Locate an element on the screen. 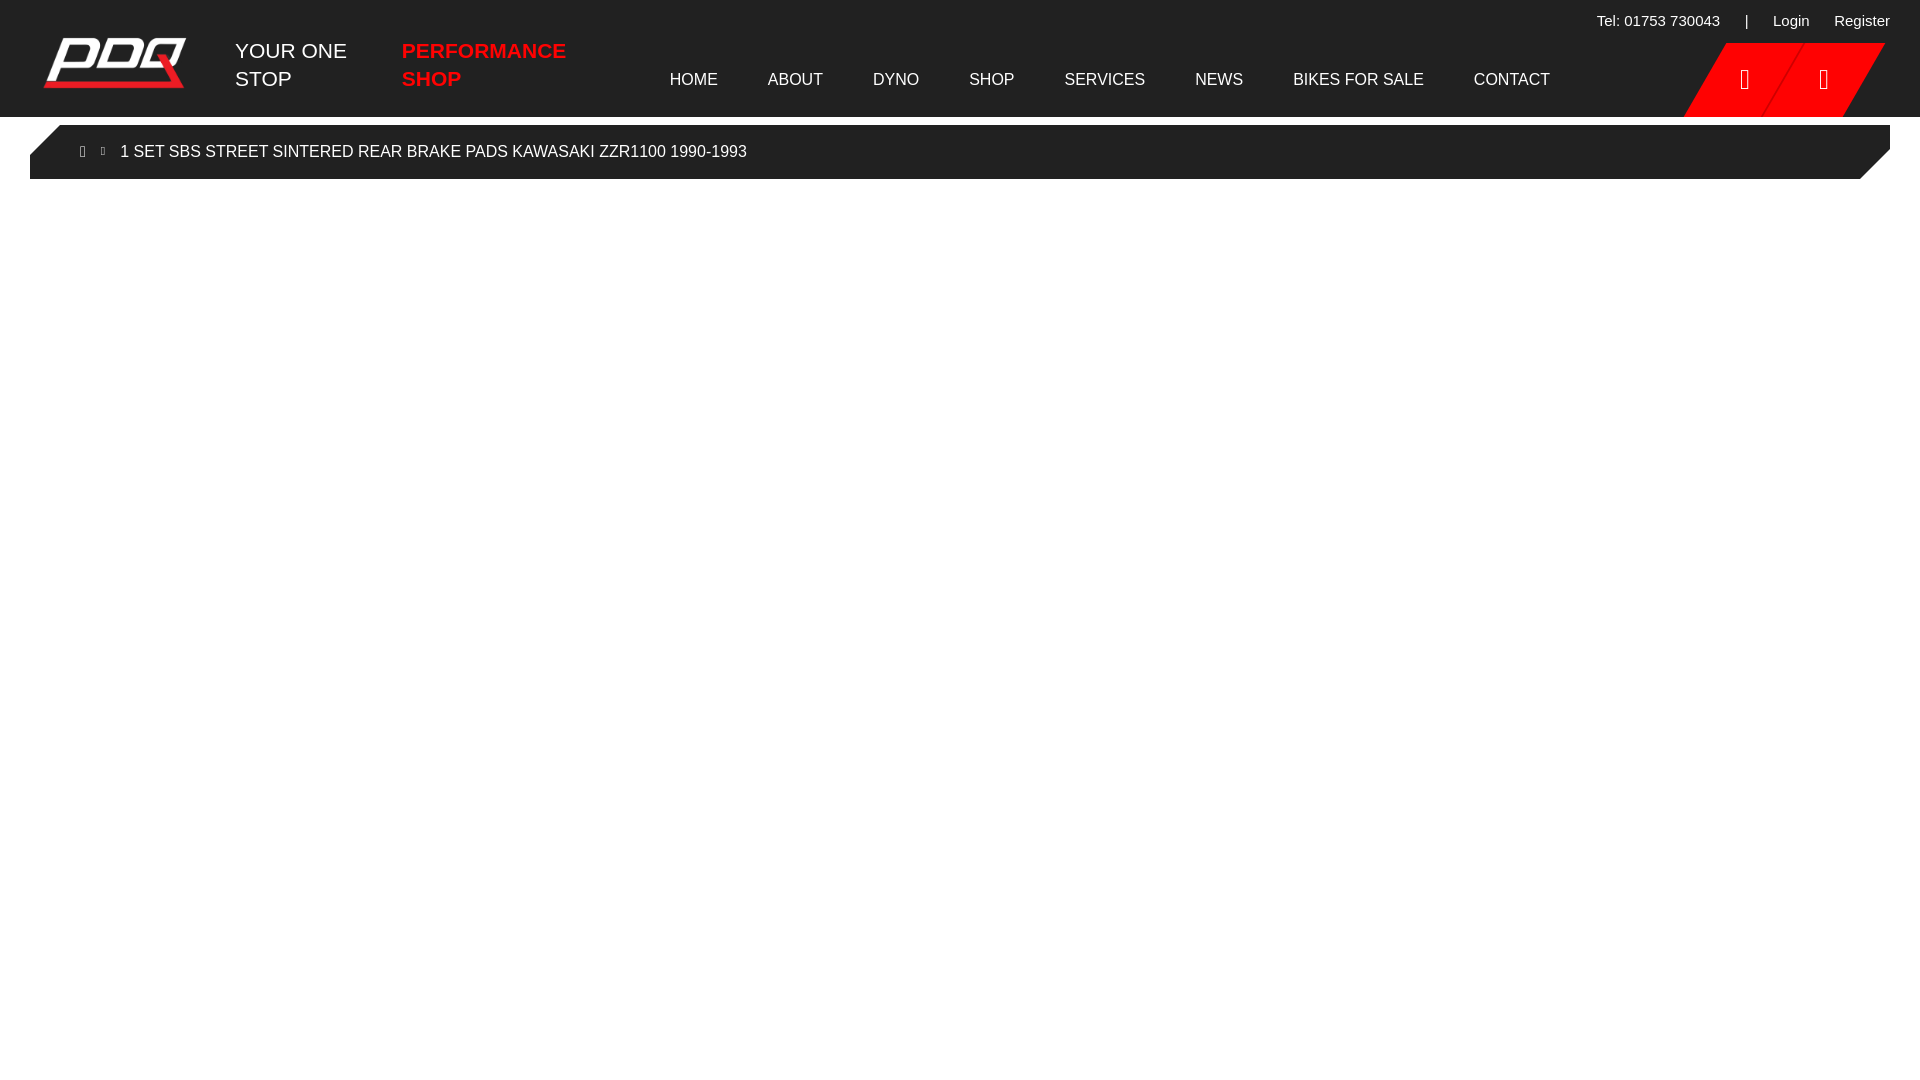 This screenshot has width=1920, height=1080. CONTACT is located at coordinates (1512, 78).